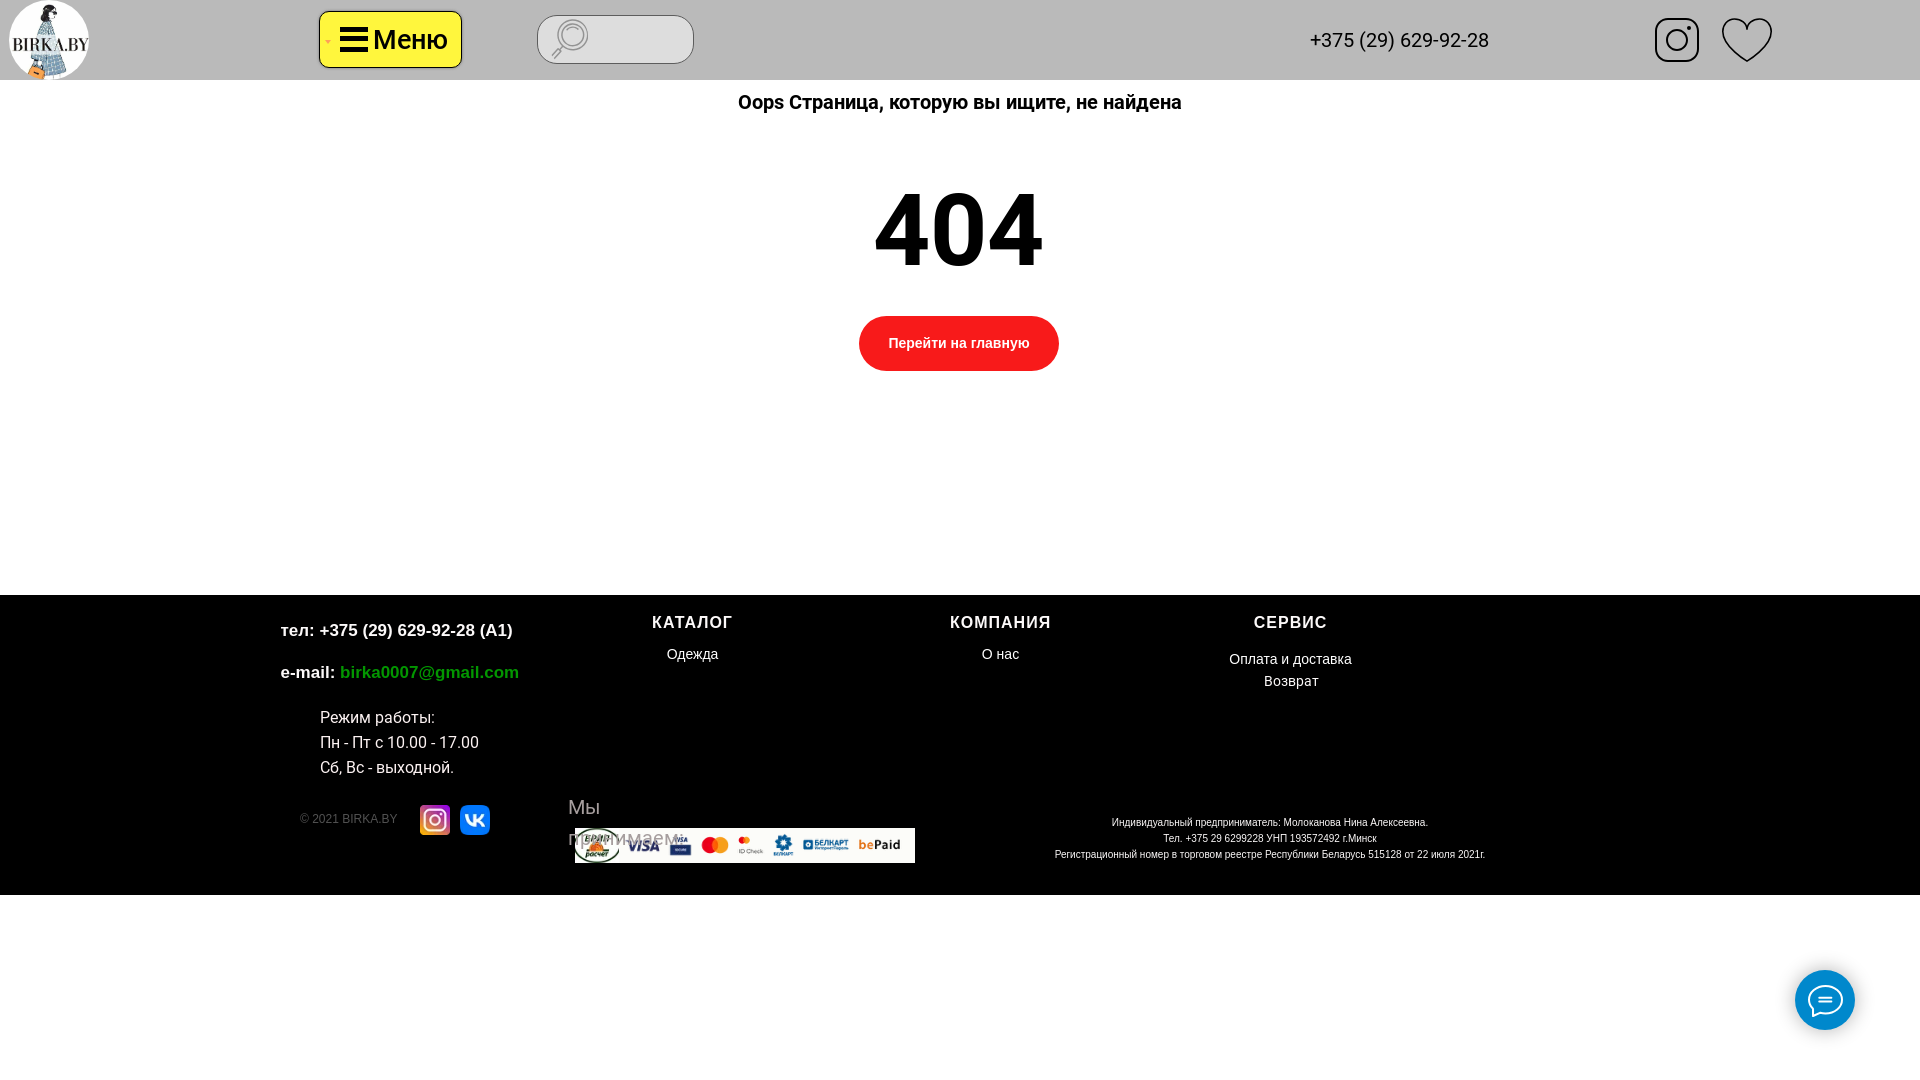 The image size is (1920, 1080). Describe the element at coordinates (430, 672) in the screenshot. I see `birka0007@gmail.com` at that location.